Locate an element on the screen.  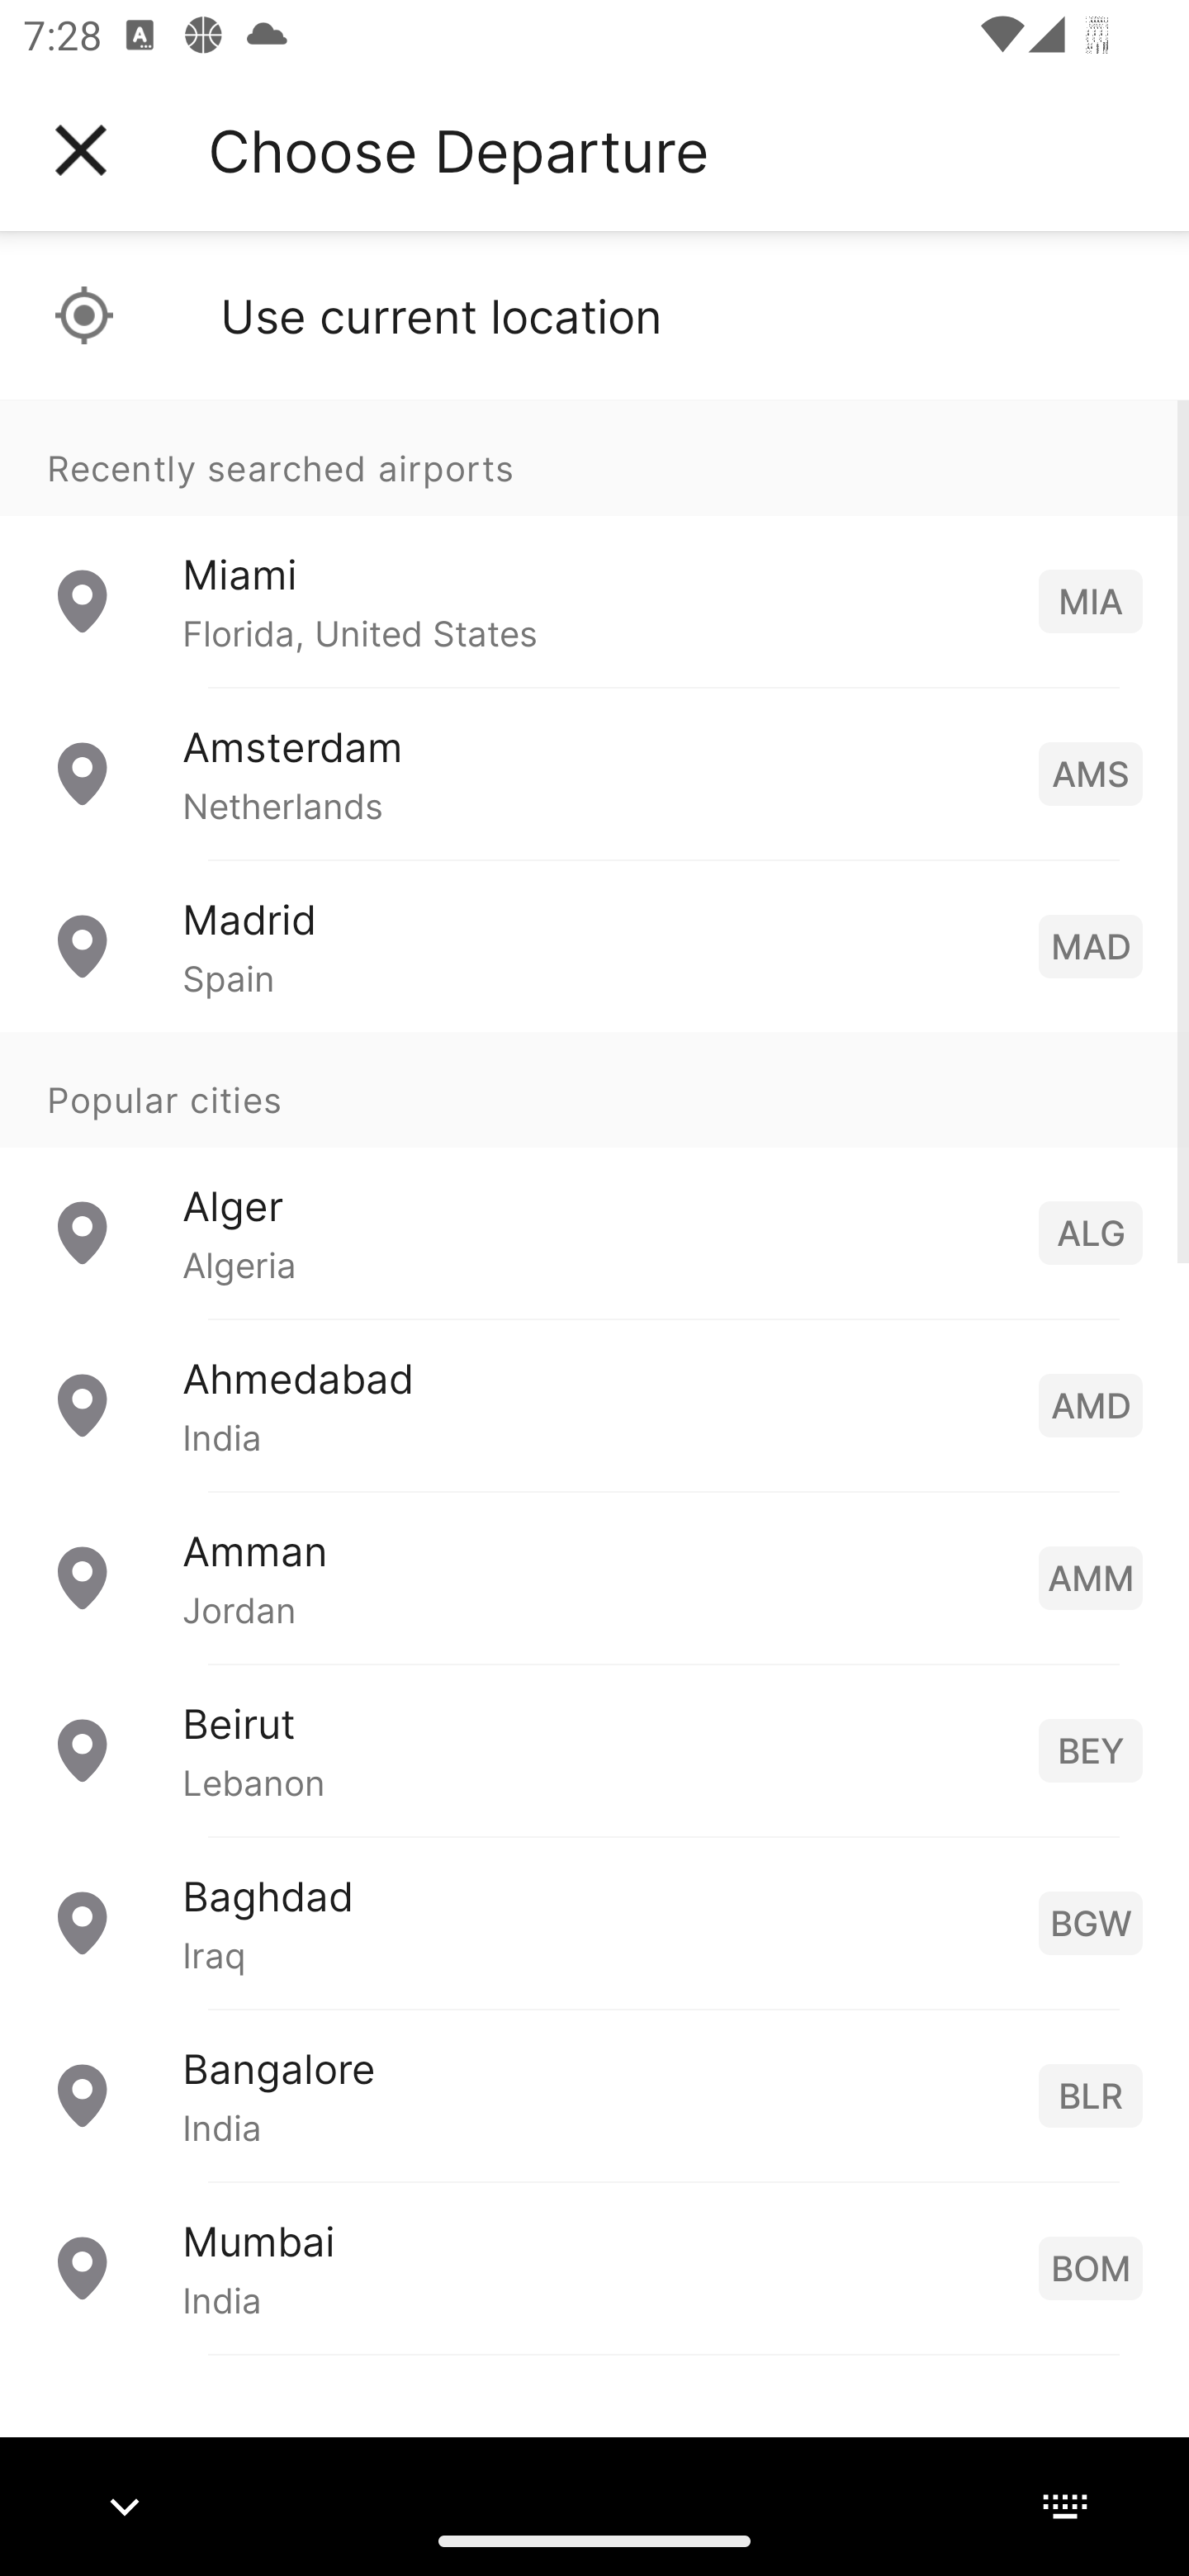
Beirut Lebanon BEY is located at coordinates (594, 1750).